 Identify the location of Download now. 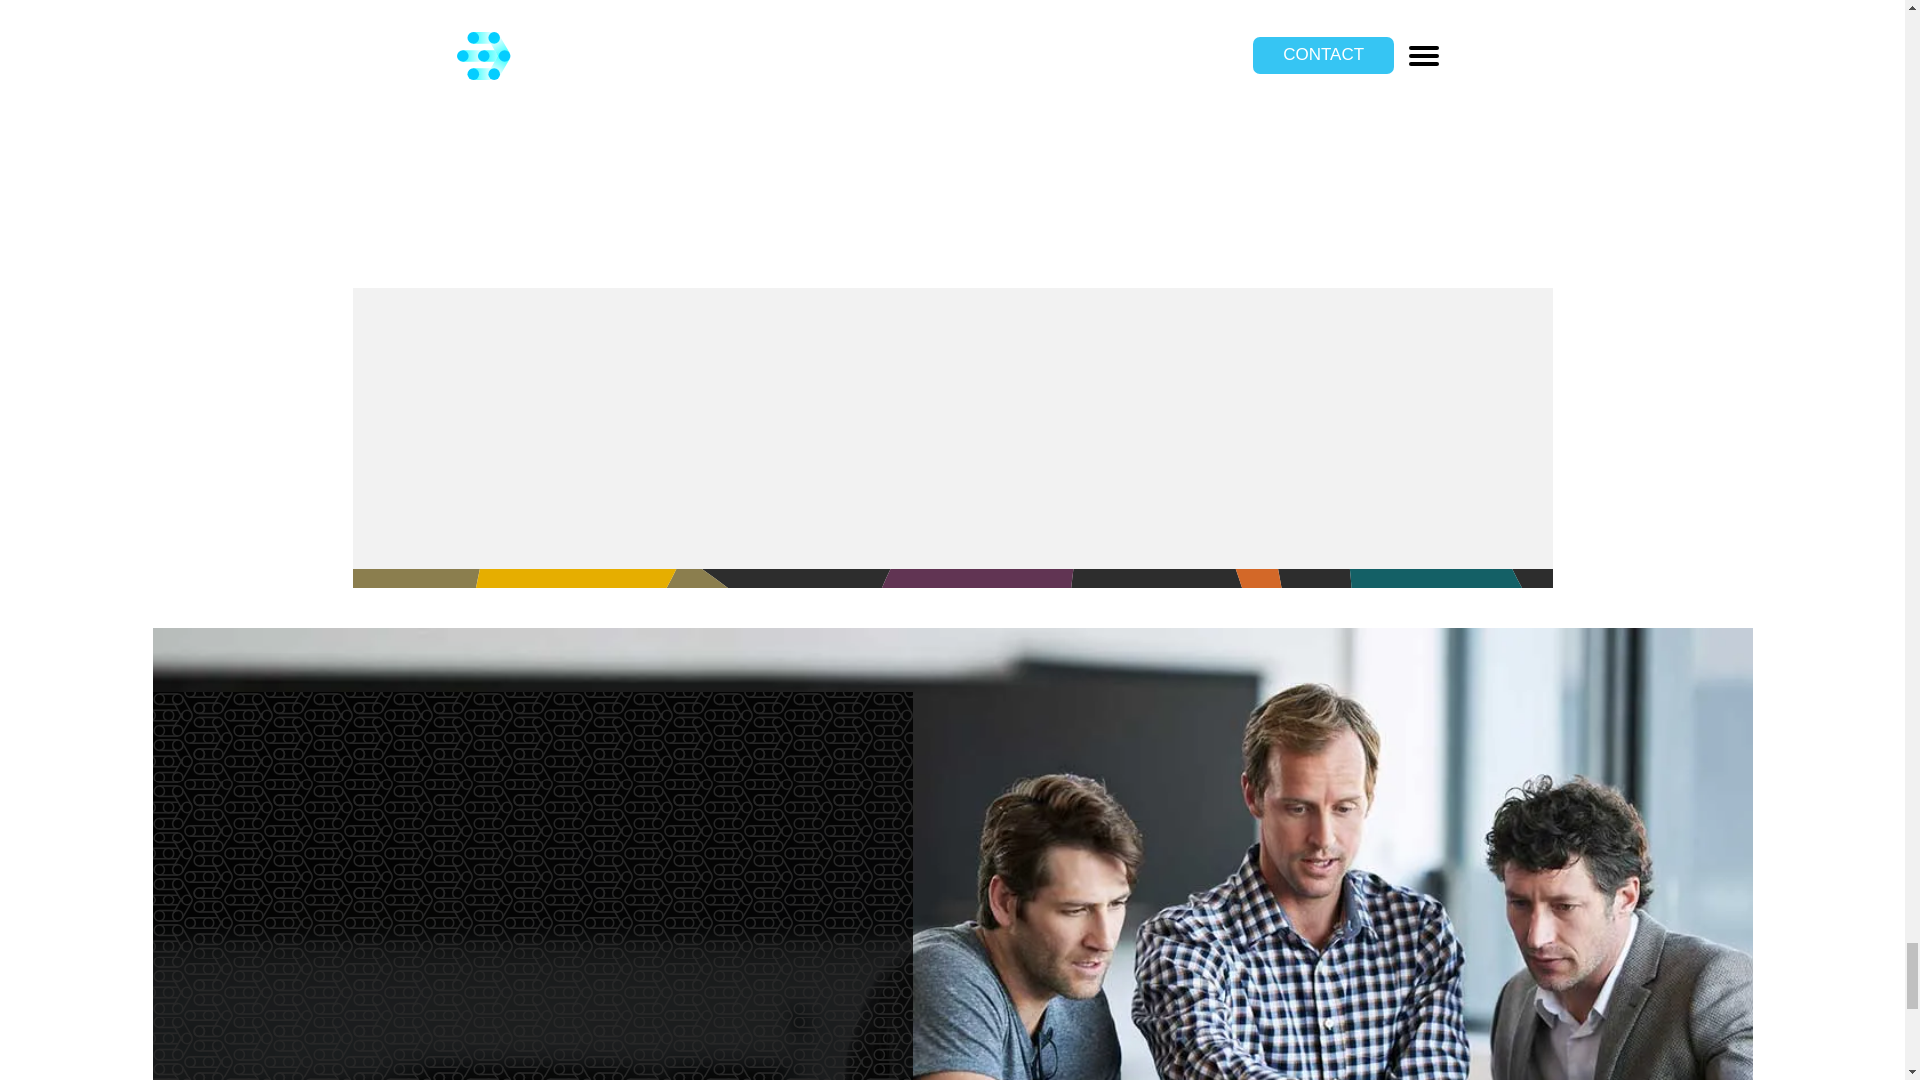
(792, 246).